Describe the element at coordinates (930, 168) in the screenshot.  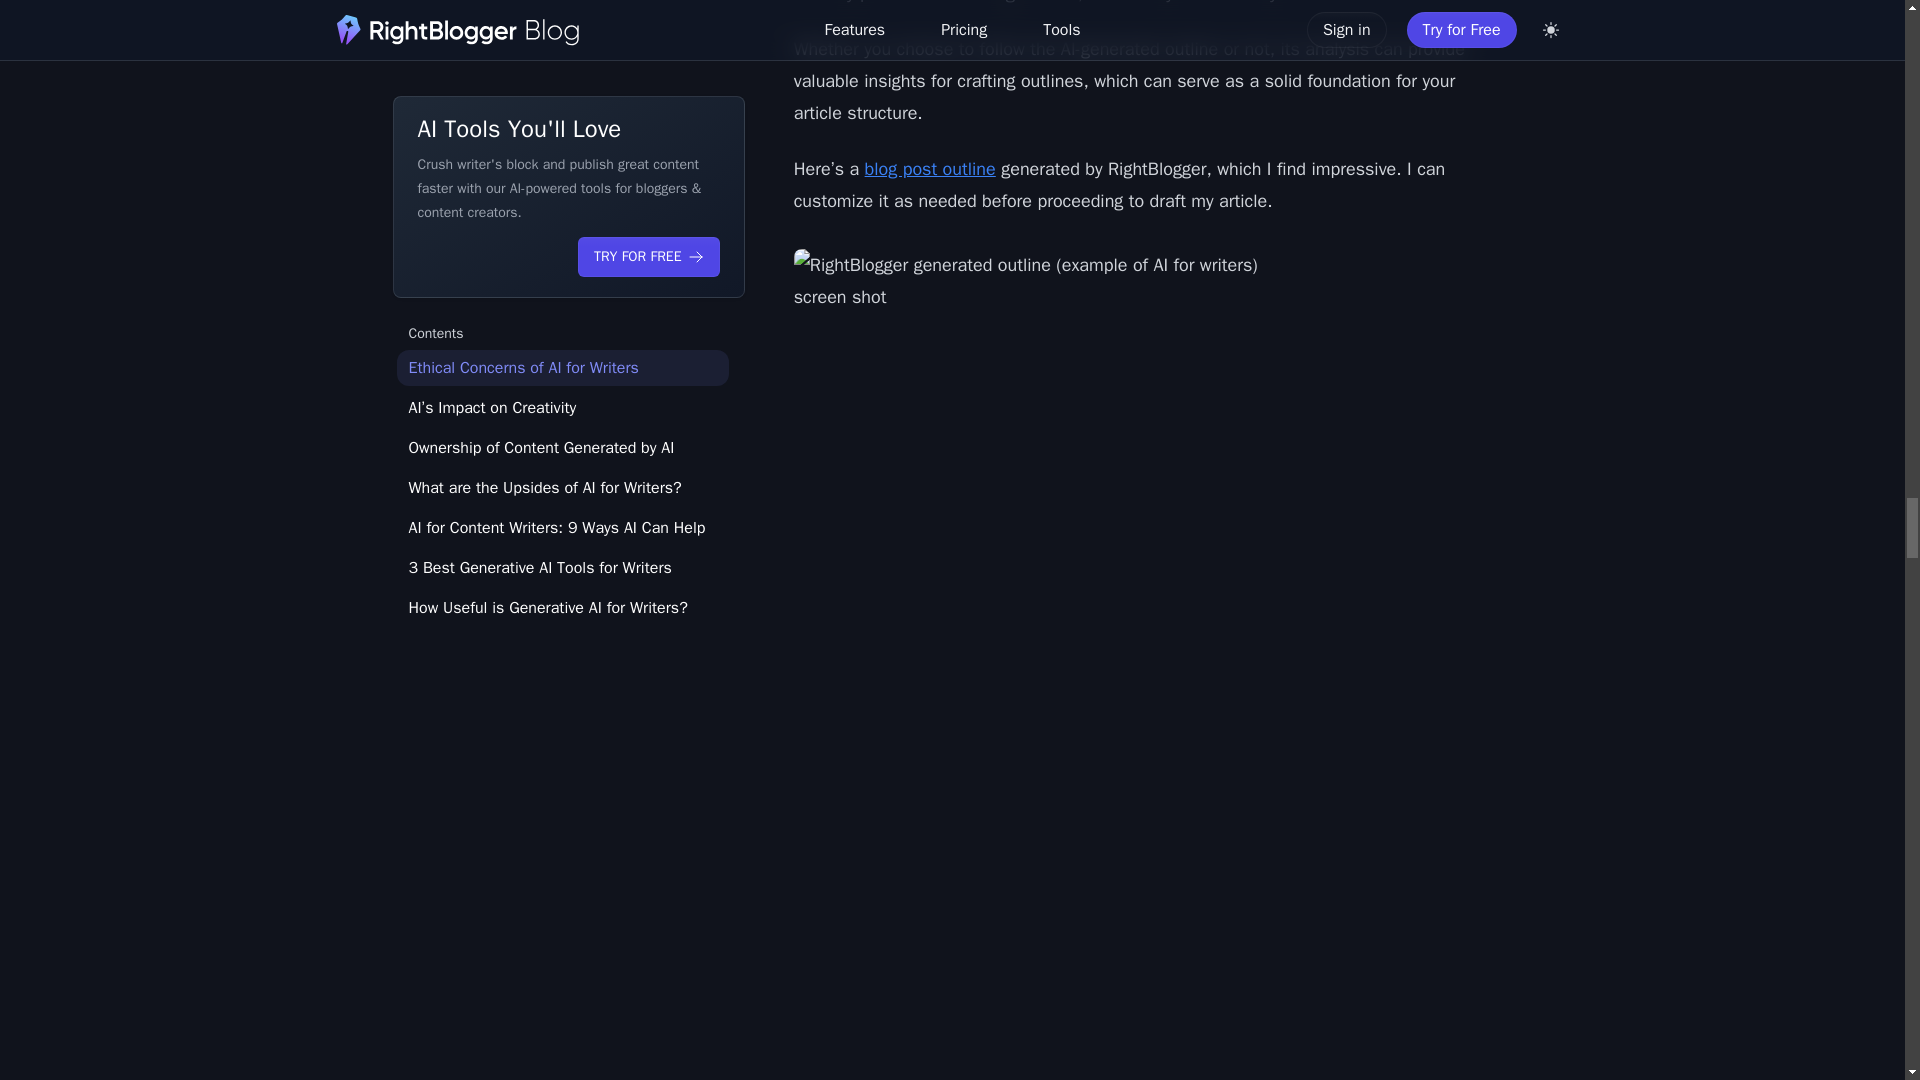
I see `blog post outline` at that location.